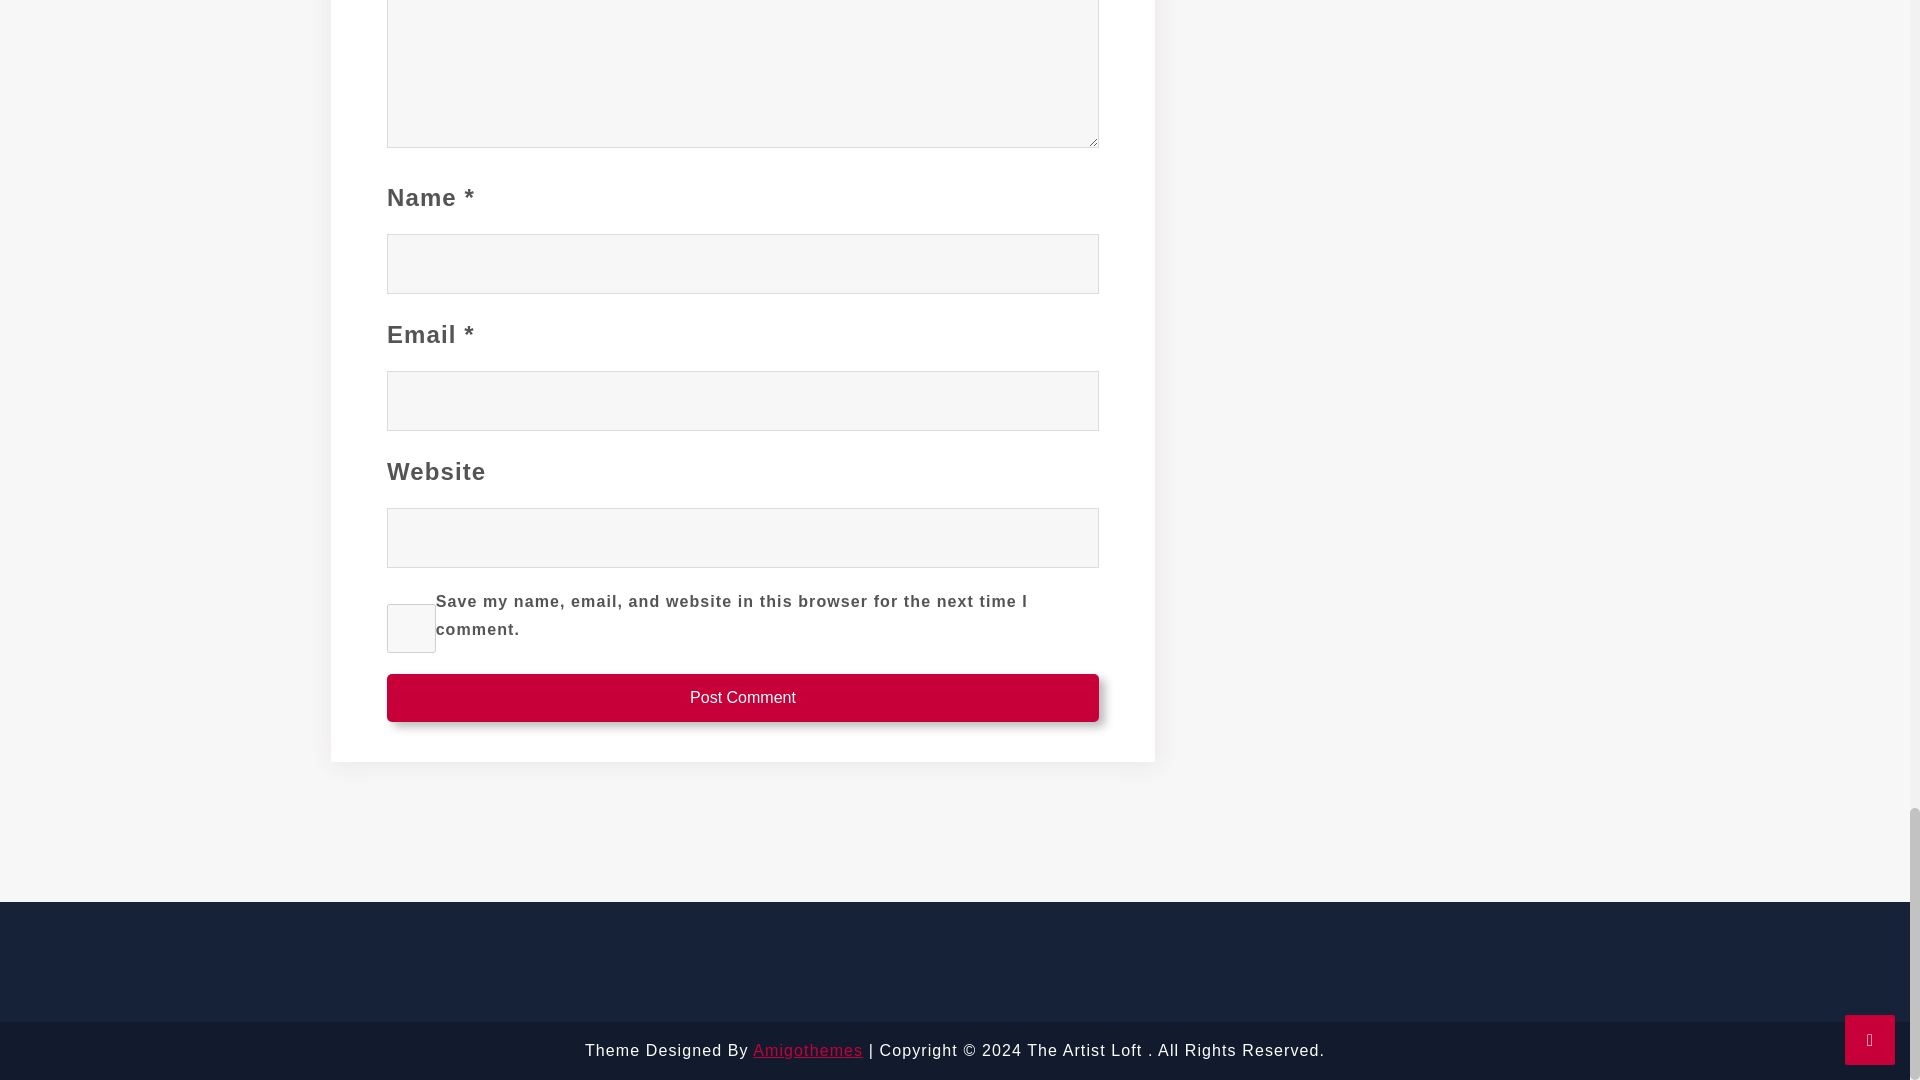  I want to click on Post Comment, so click(742, 698).